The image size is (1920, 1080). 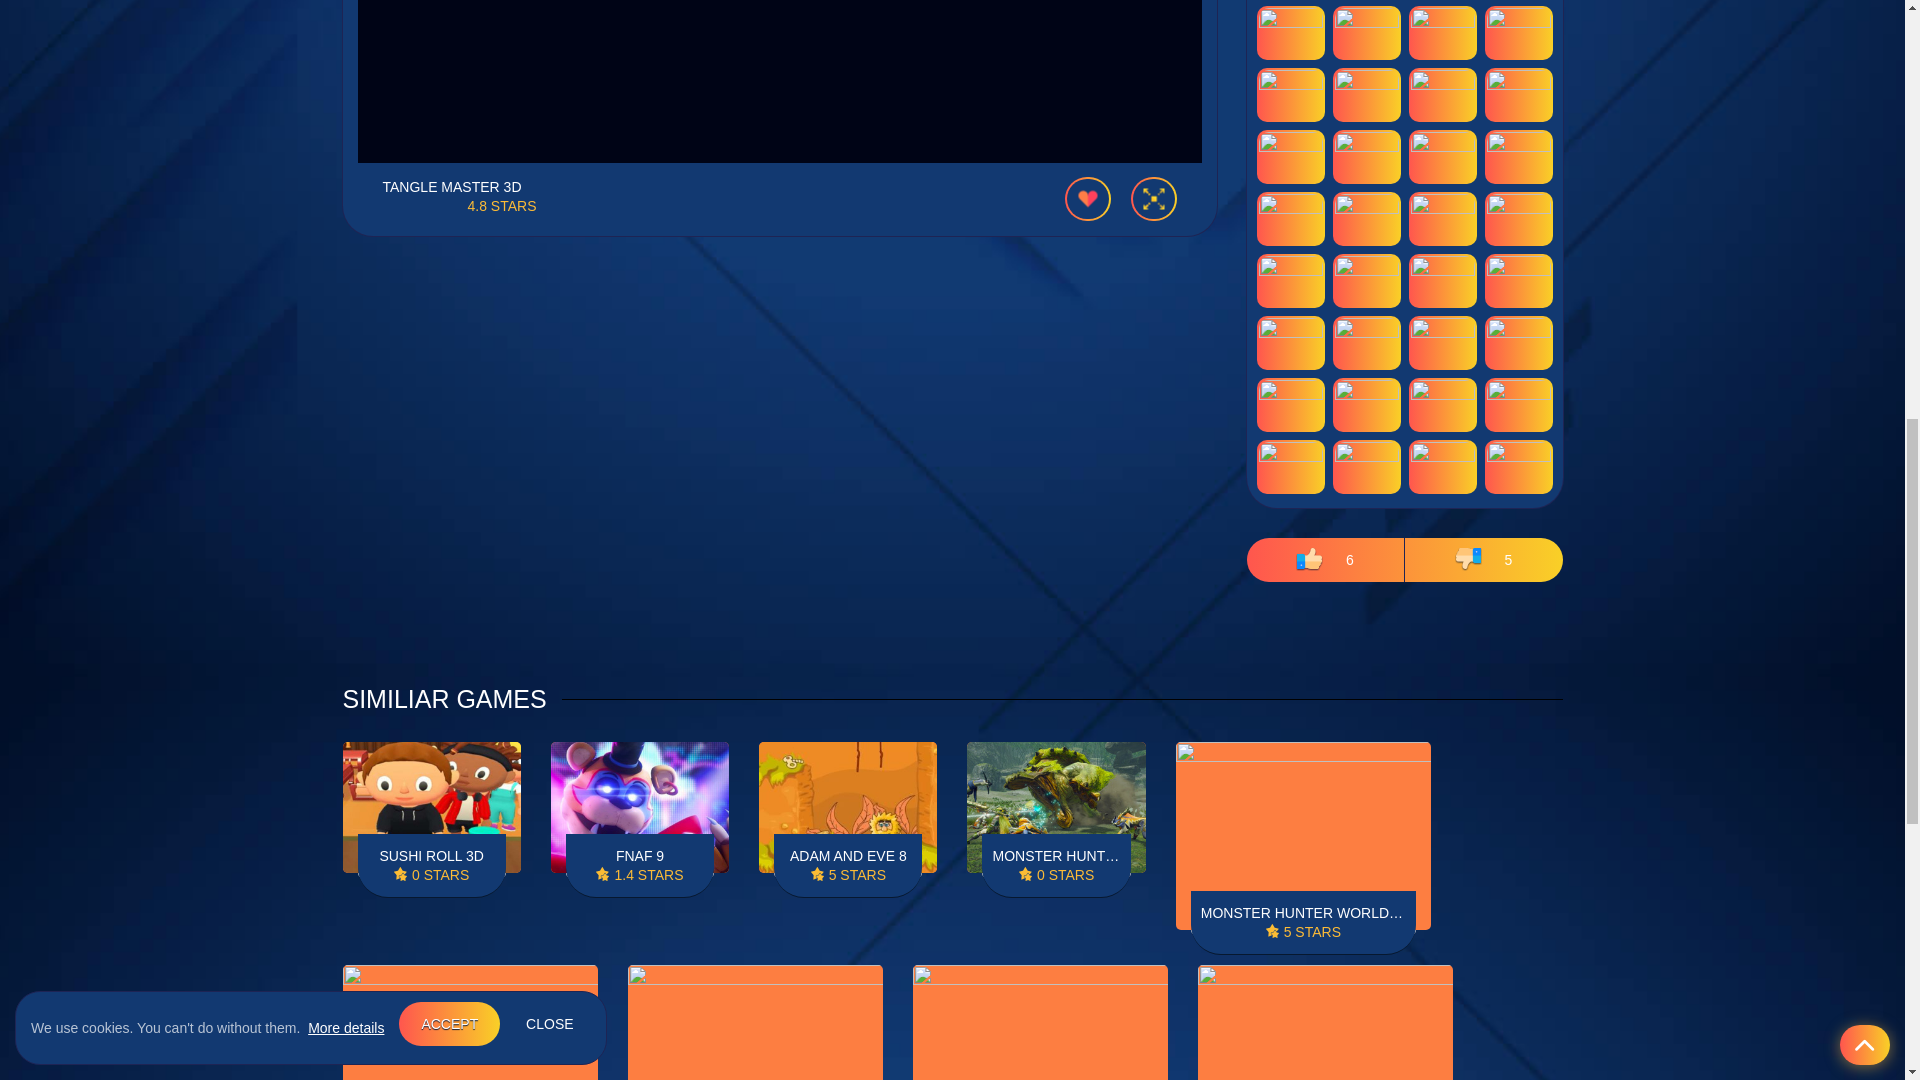 What do you see at coordinates (1152, 199) in the screenshot?
I see `Fullscreen` at bounding box center [1152, 199].